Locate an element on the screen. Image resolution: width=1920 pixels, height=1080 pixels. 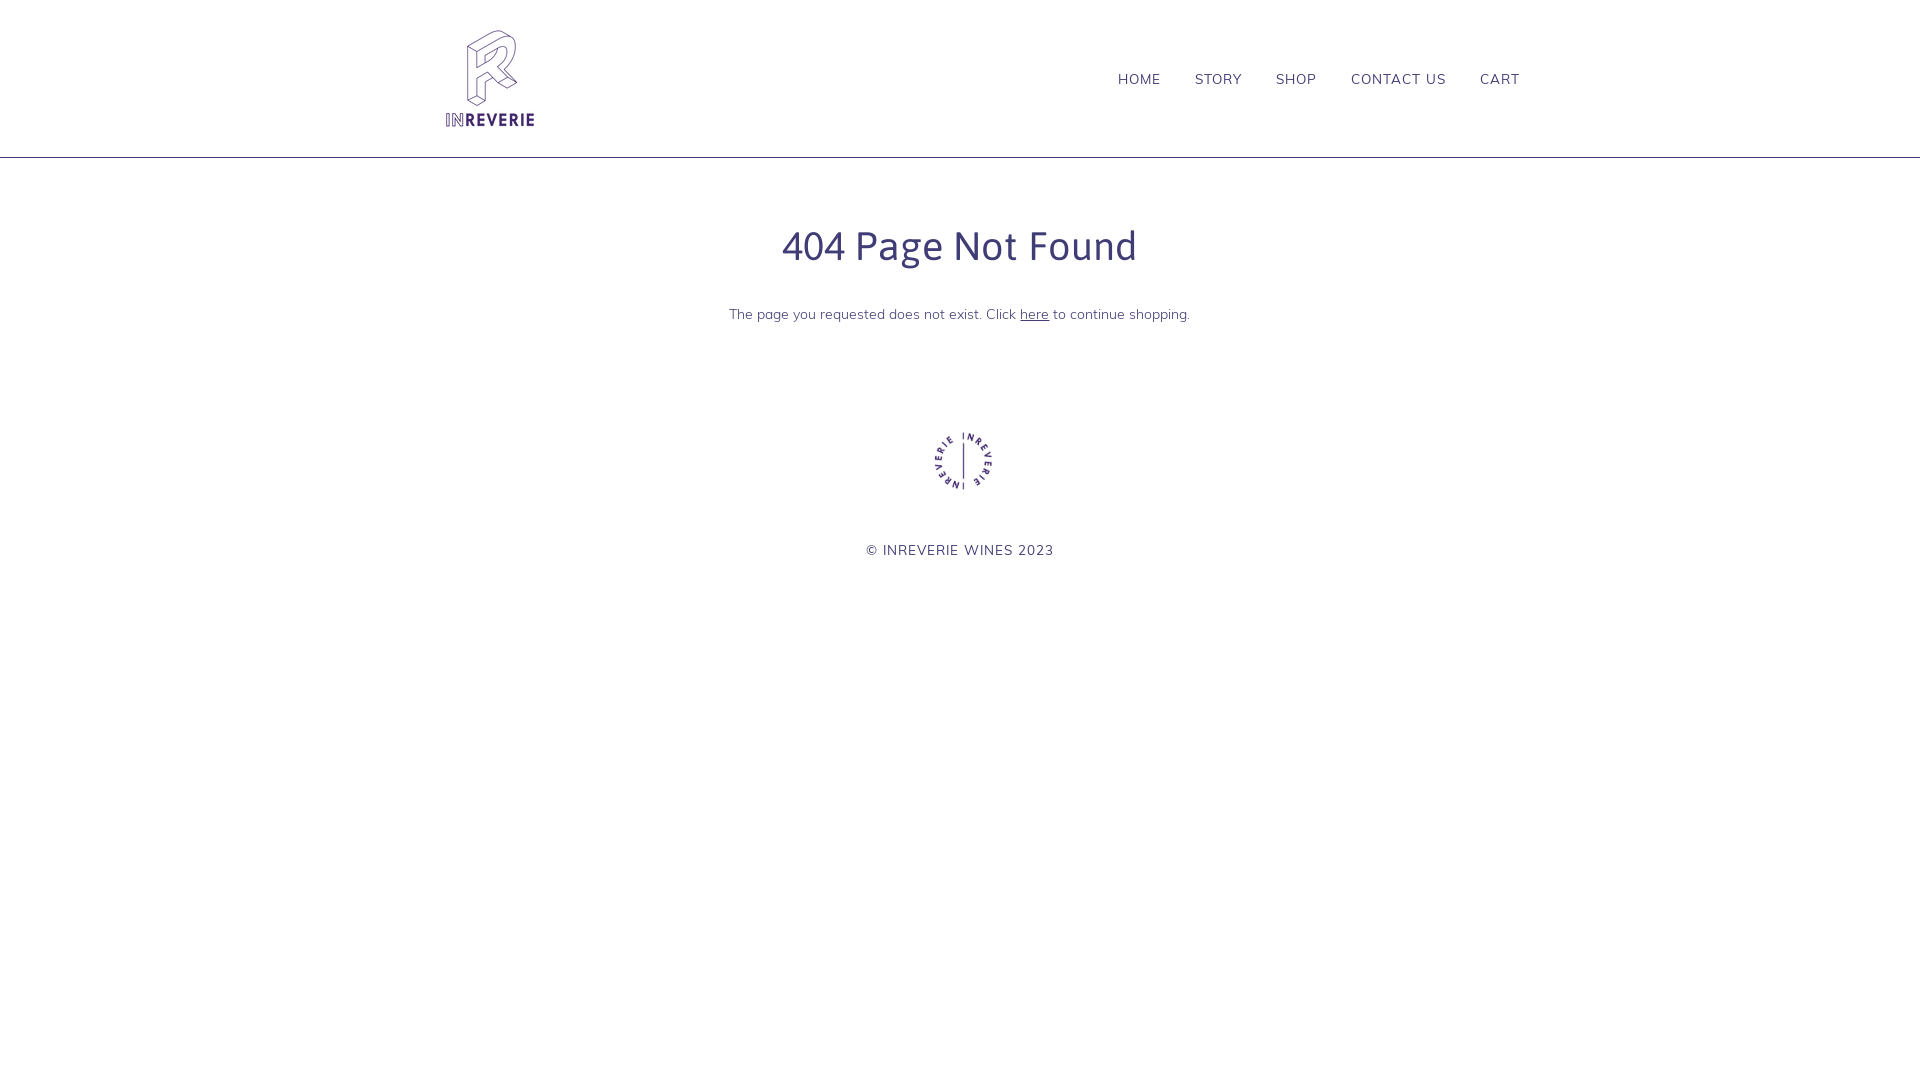
SHOP is located at coordinates (1282, 79).